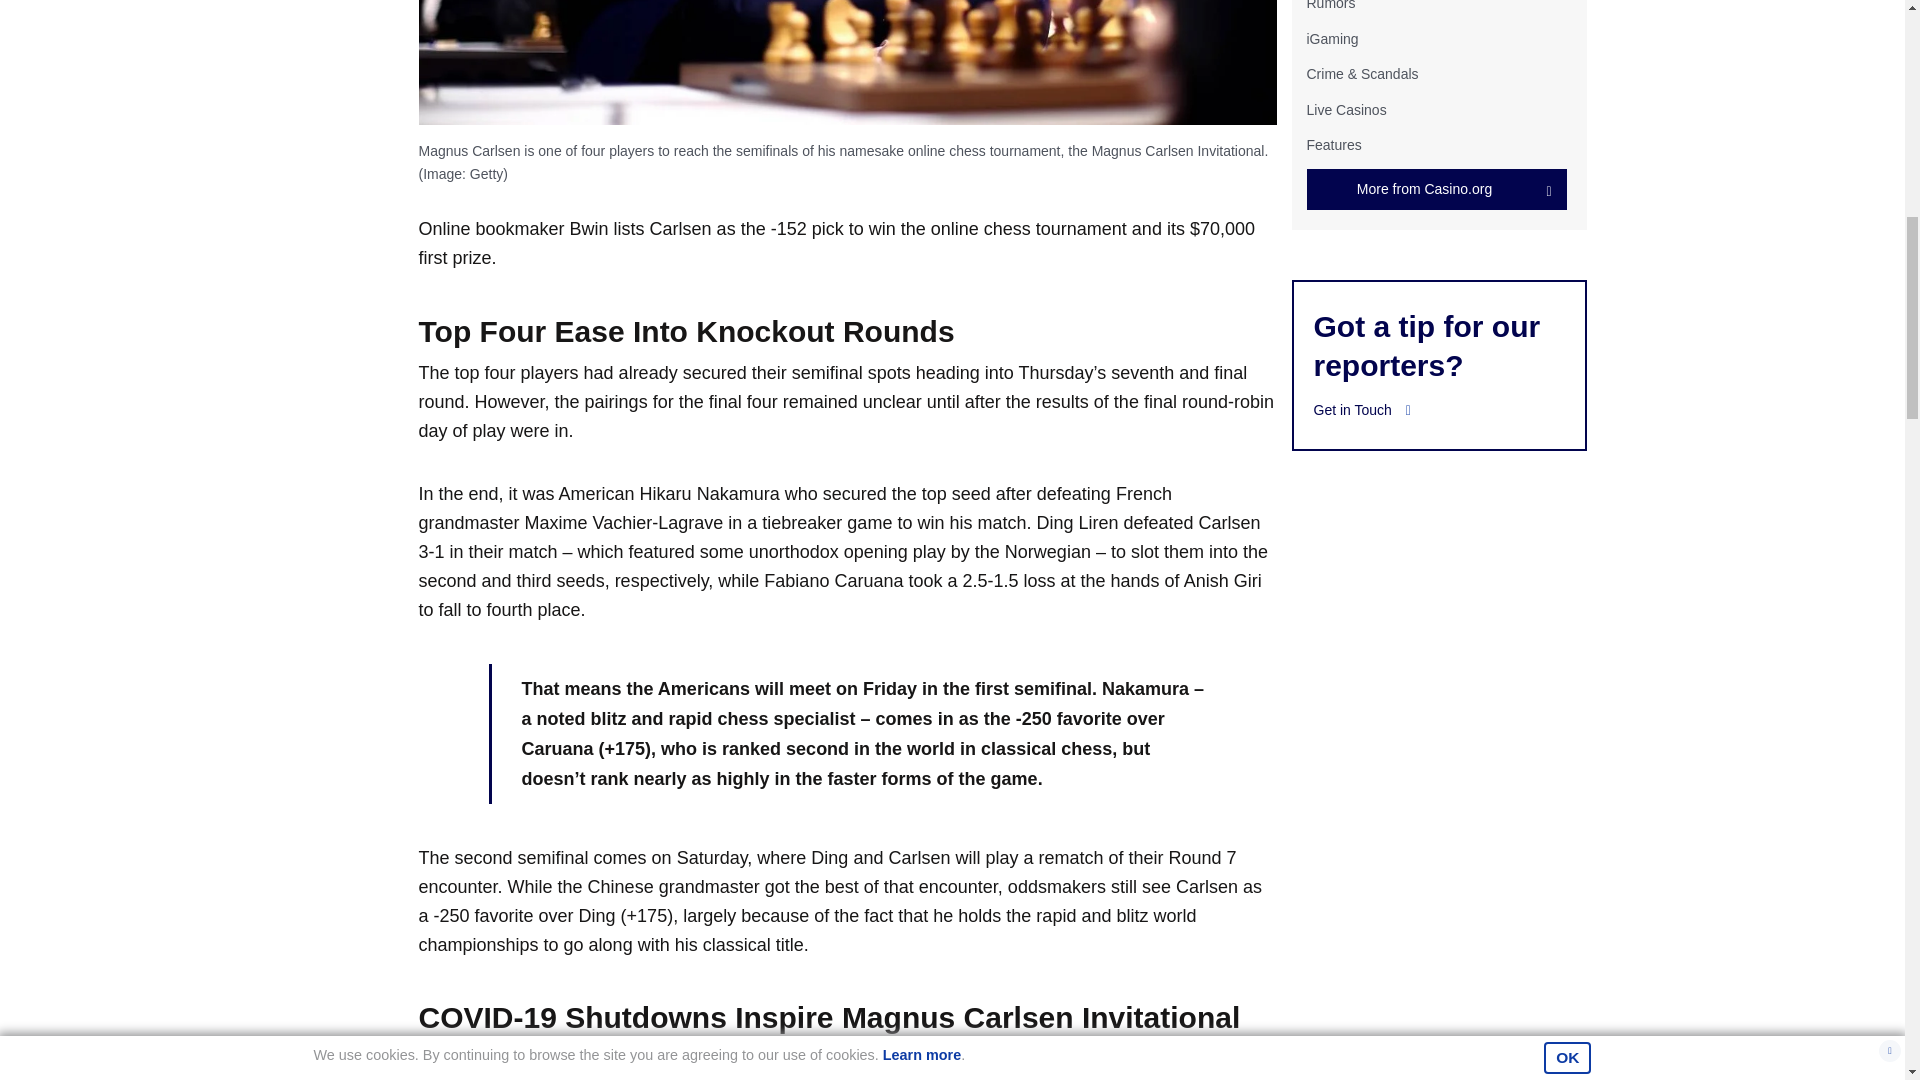  Describe the element at coordinates (1331, 39) in the screenshot. I see `iGaming` at that location.